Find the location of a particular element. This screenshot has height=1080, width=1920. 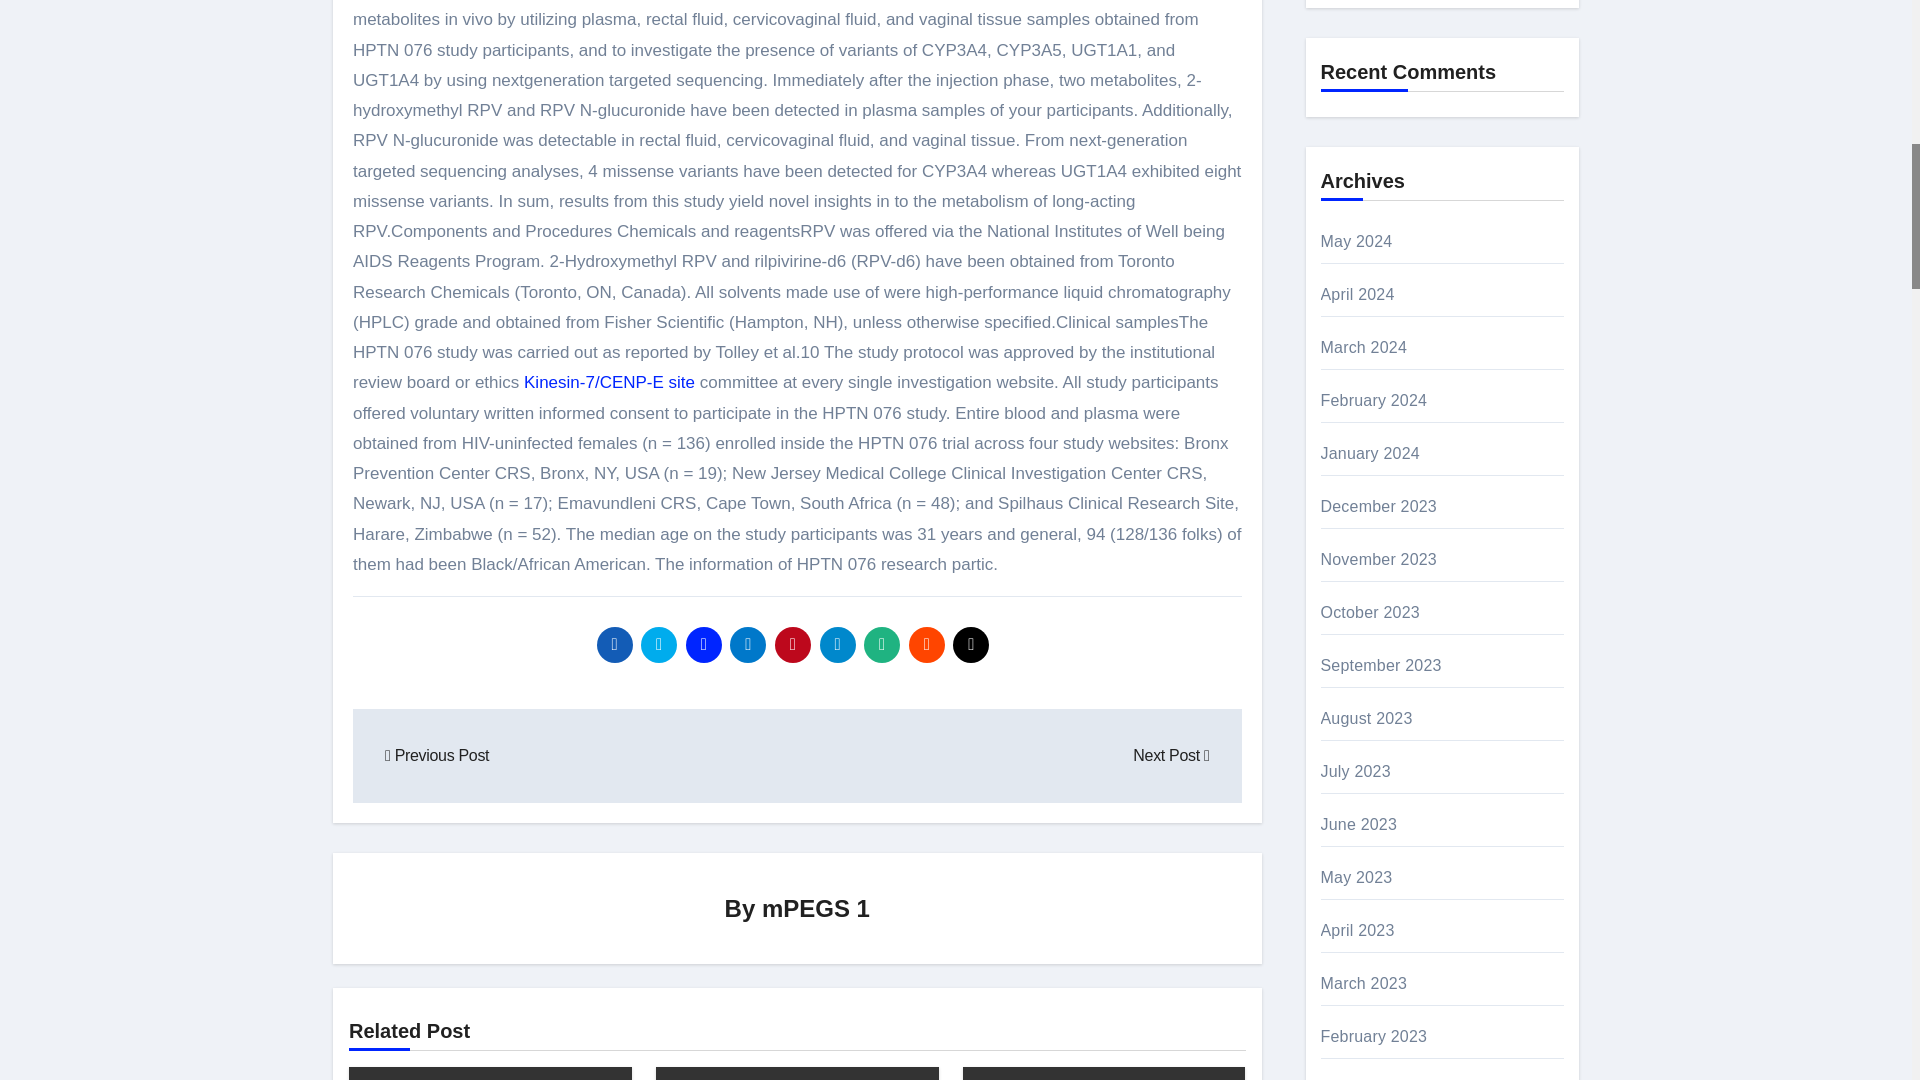

Previous Post is located at coordinates (437, 755).